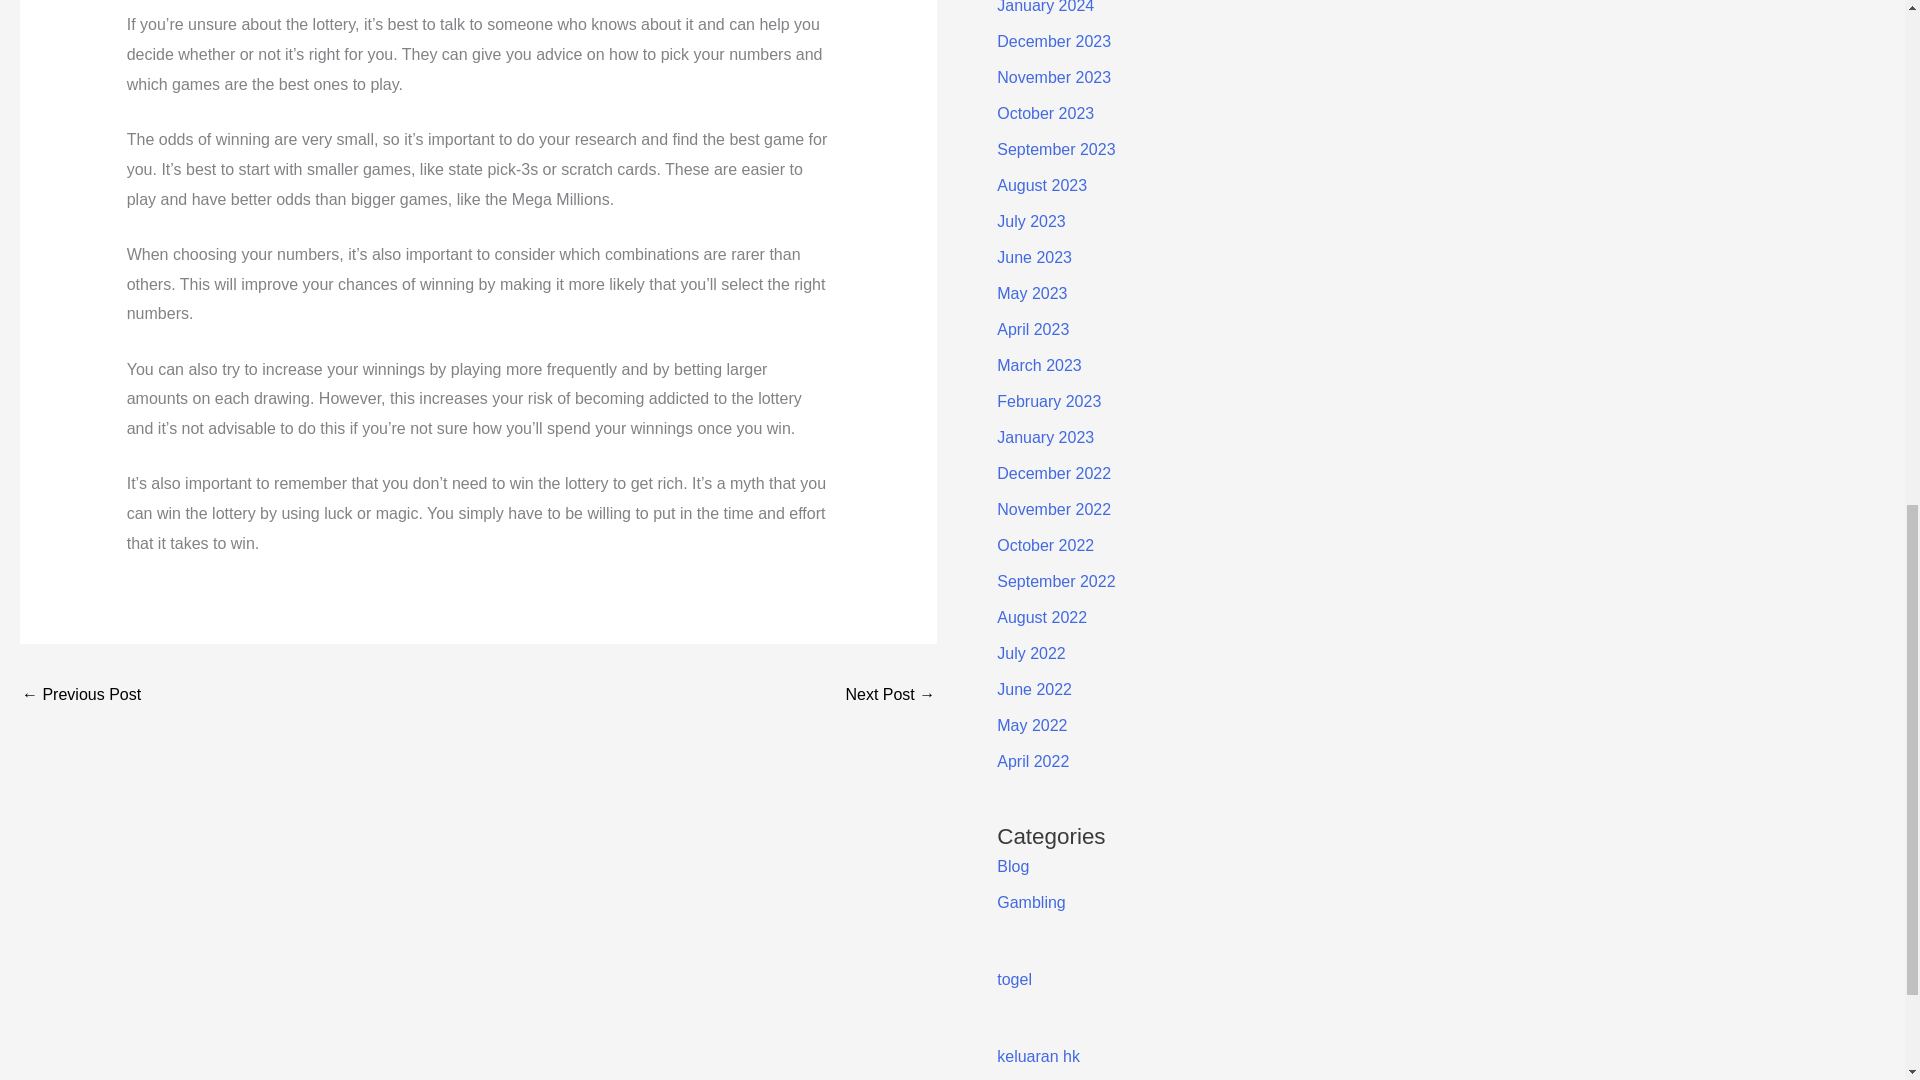  I want to click on August 2023, so click(1041, 186).